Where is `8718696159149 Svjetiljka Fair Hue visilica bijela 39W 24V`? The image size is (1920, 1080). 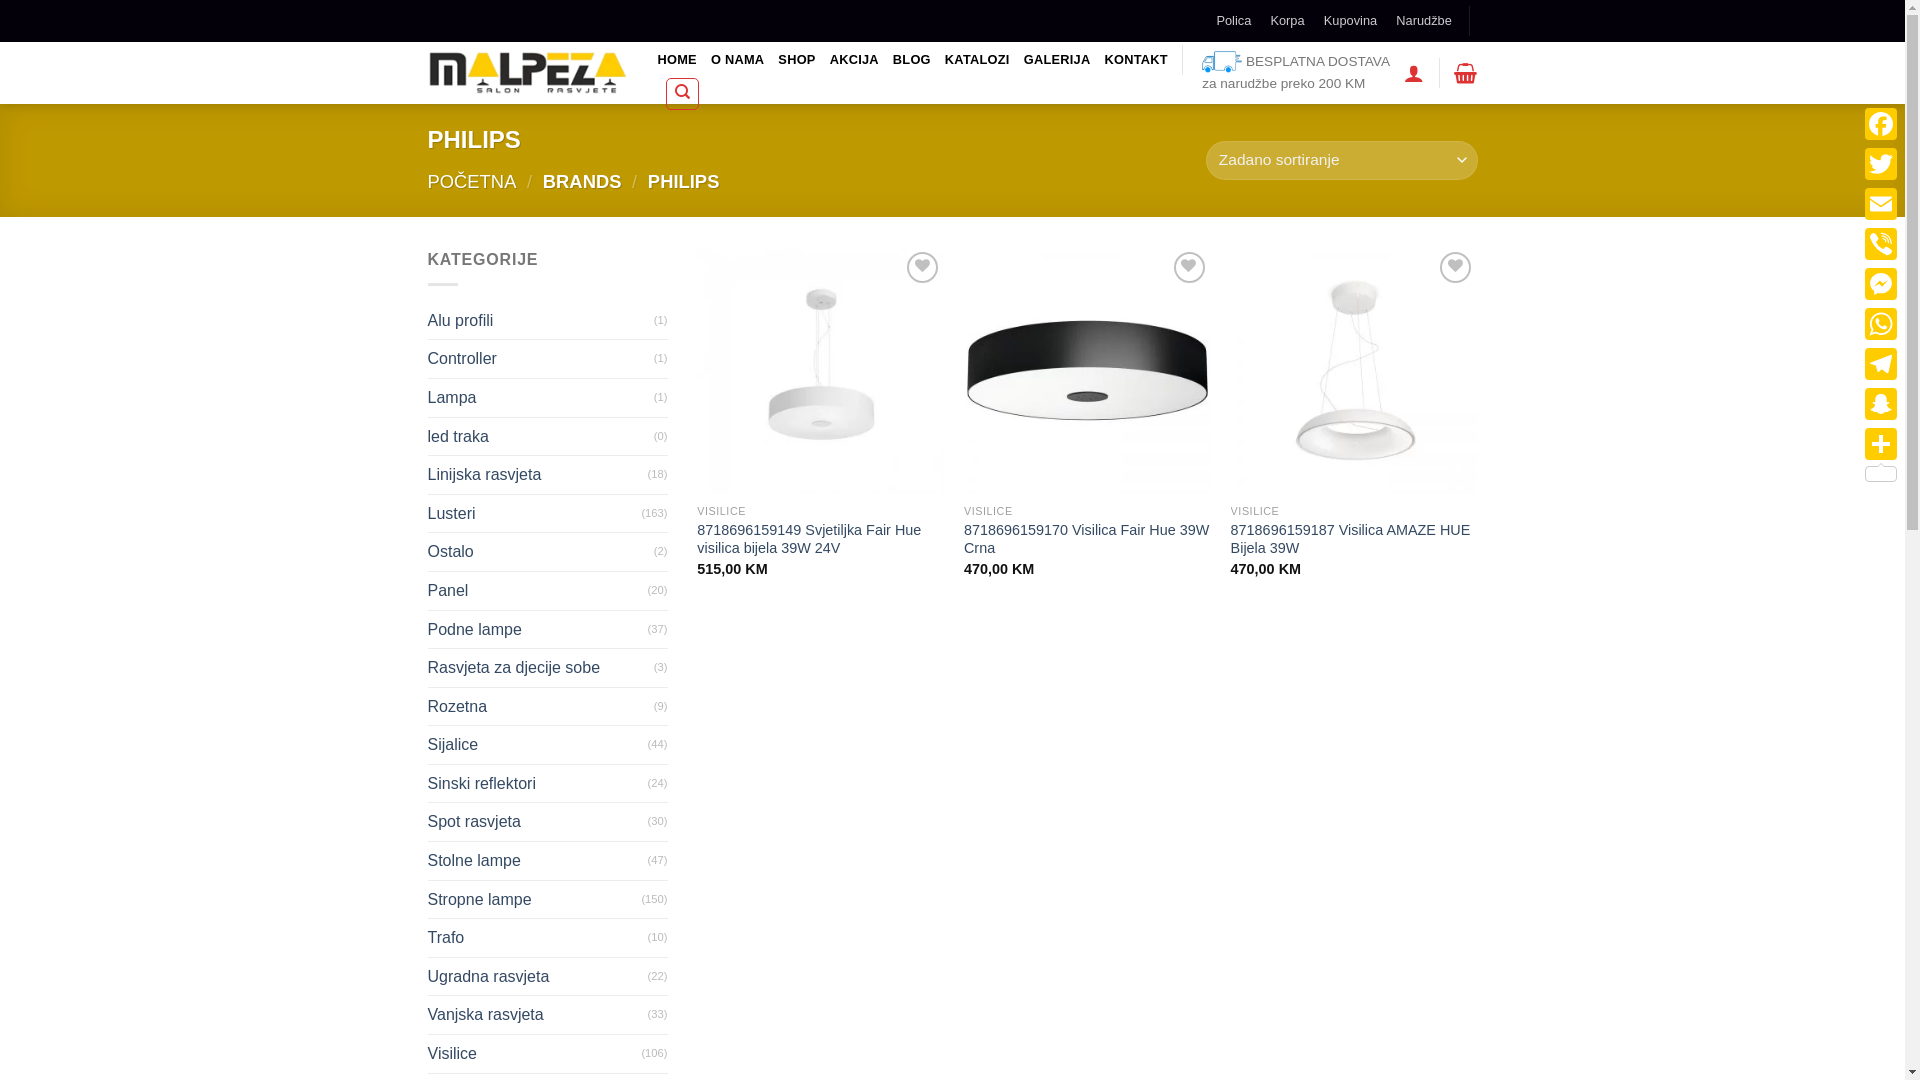
8718696159149 Svjetiljka Fair Hue visilica bijela 39W 24V is located at coordinates (820, 540).